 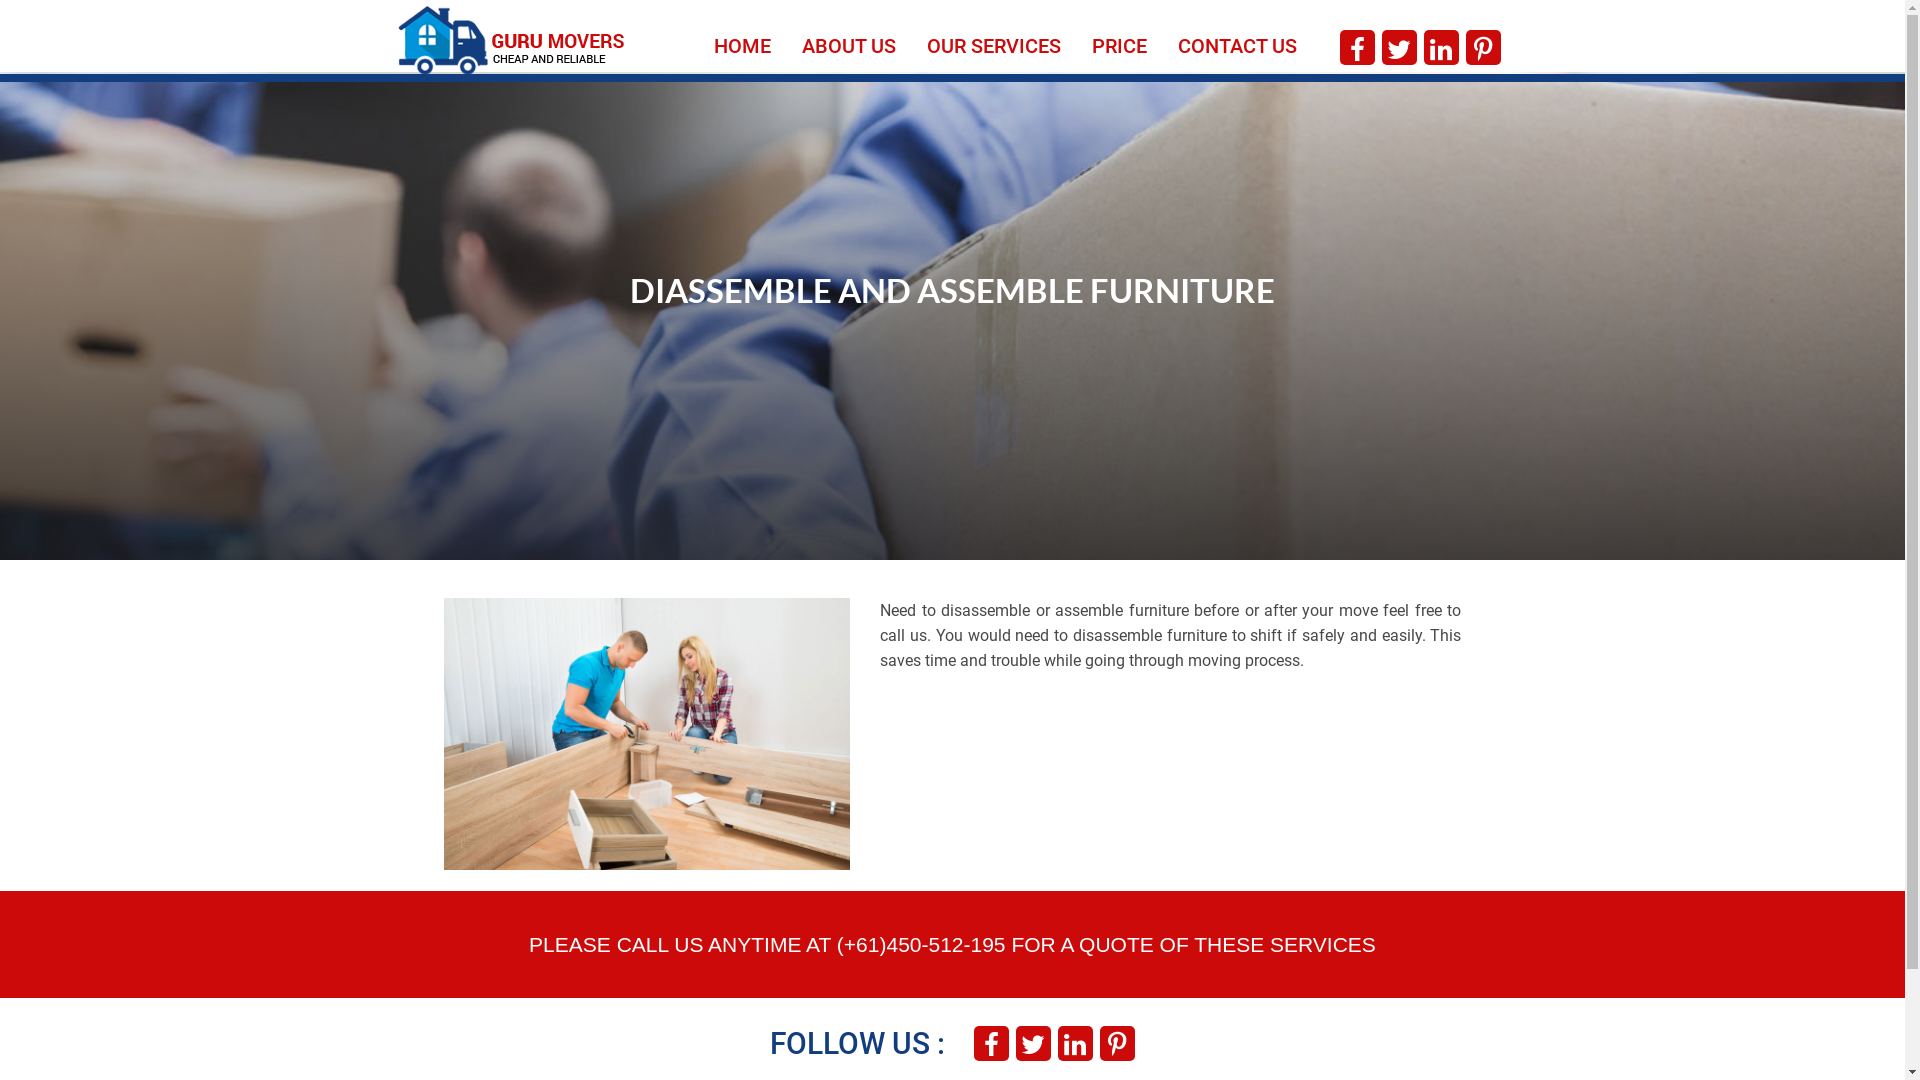 I want to click on FACEBOOK, so click(x=990, y=1045).